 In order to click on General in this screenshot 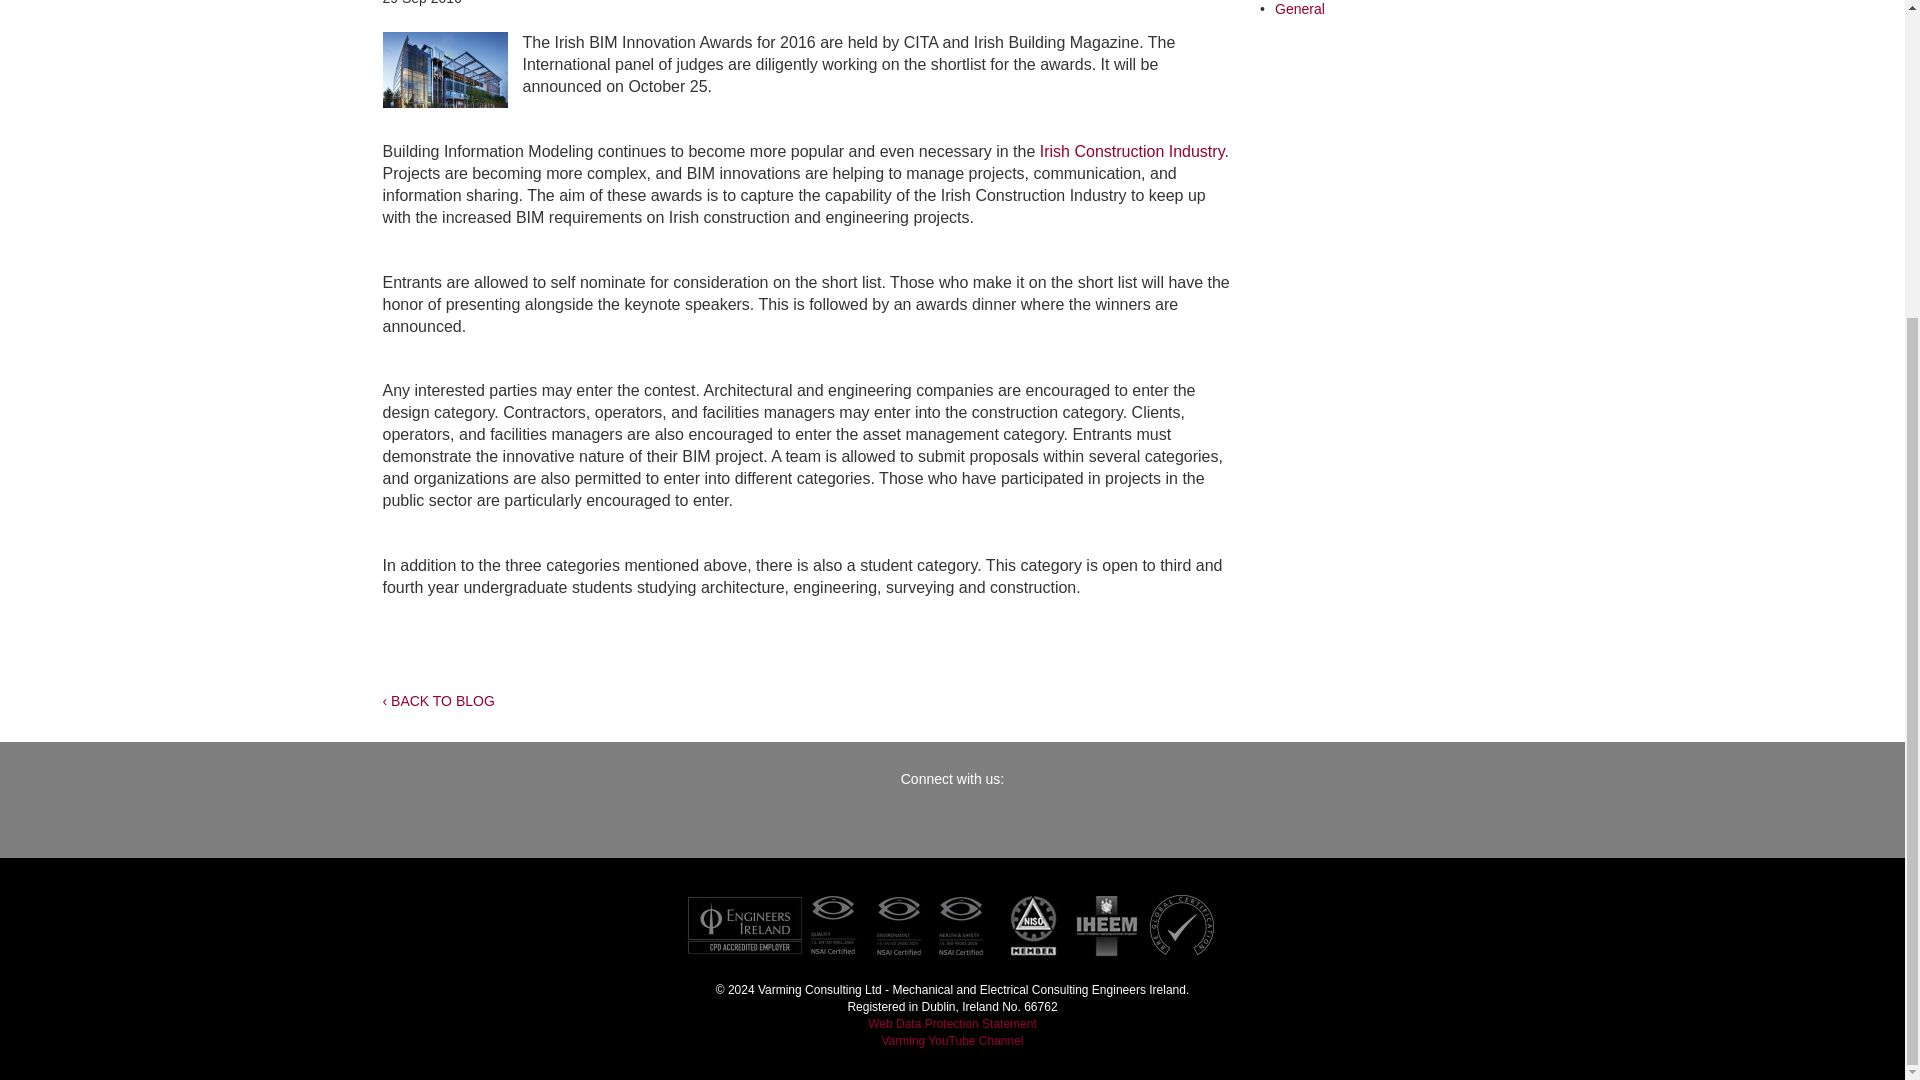, I will do `click(1299, 9)`.